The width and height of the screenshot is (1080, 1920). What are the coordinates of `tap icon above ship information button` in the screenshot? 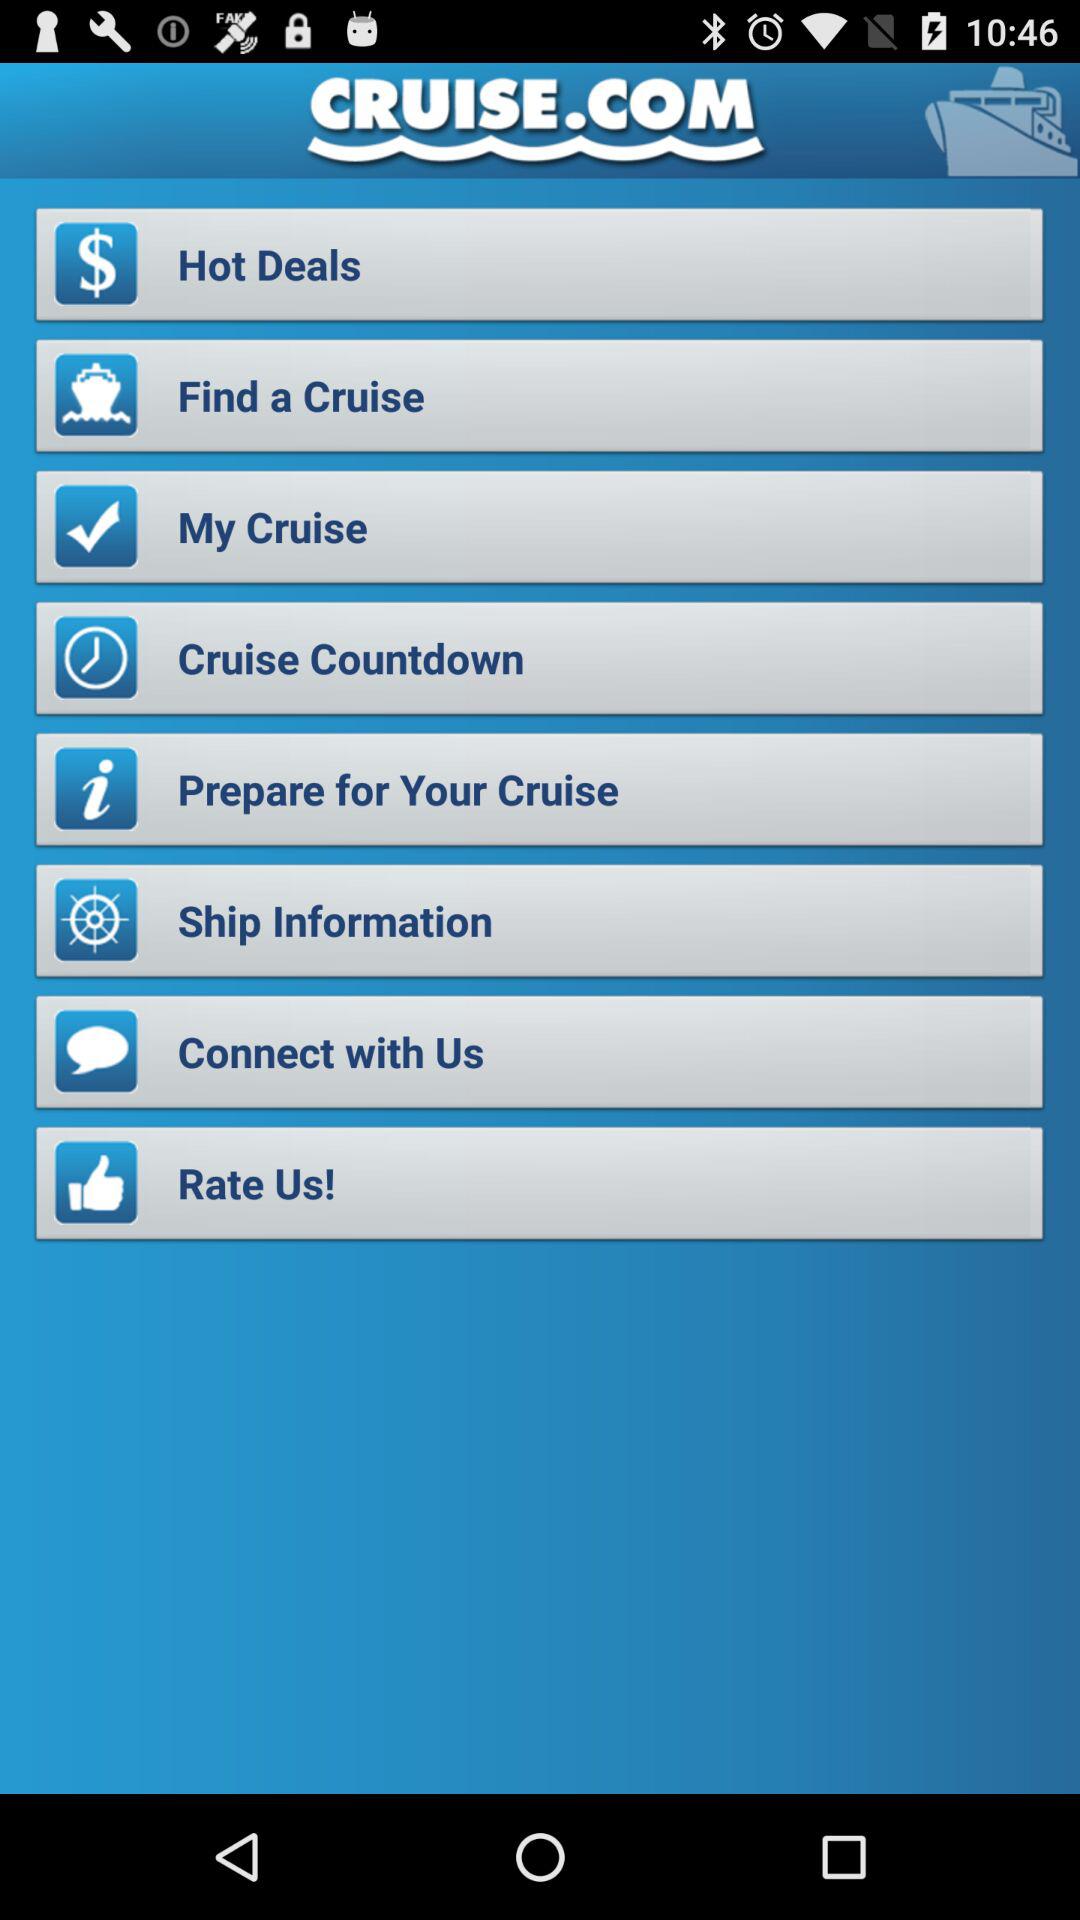 It's located at (540, 795).